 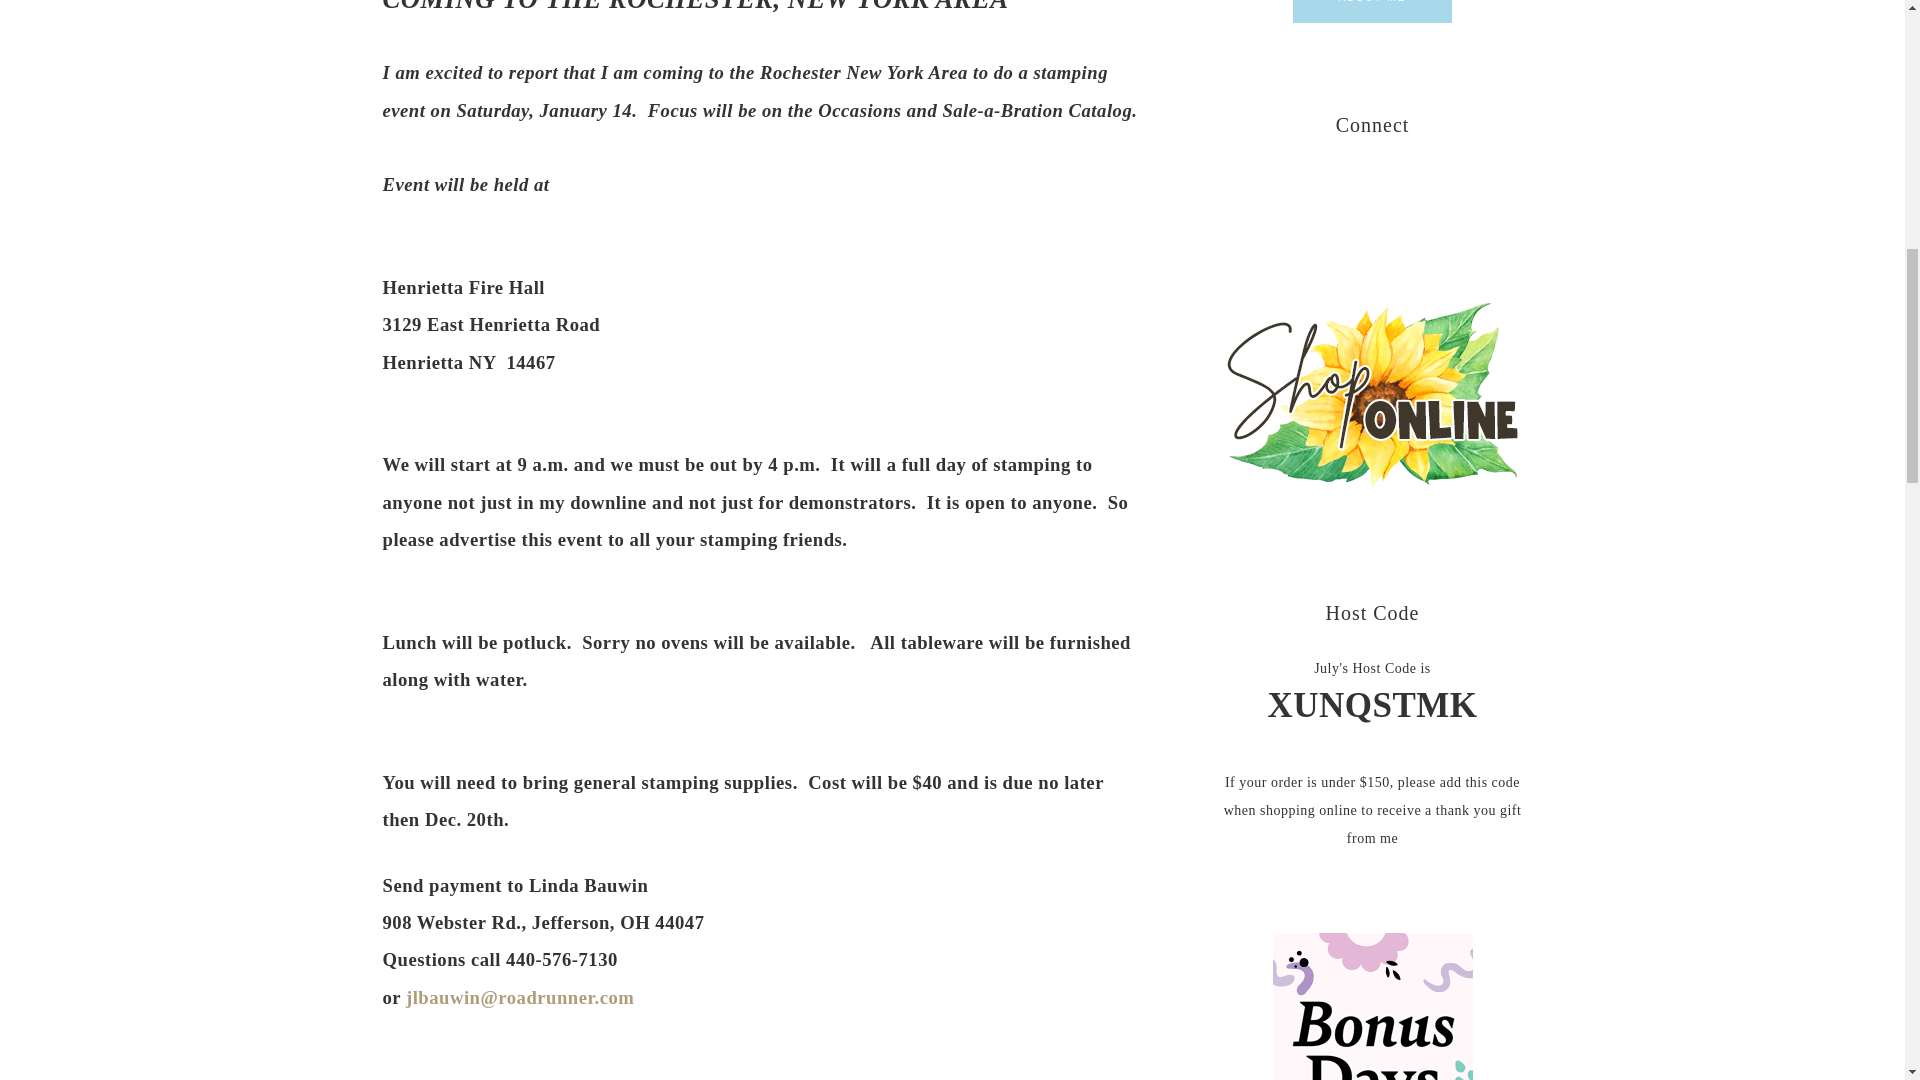 What do you see at coordinates (1372, 11) in the screenshot?
I see `ABOUT ME` at bounding box center [1372, 11].